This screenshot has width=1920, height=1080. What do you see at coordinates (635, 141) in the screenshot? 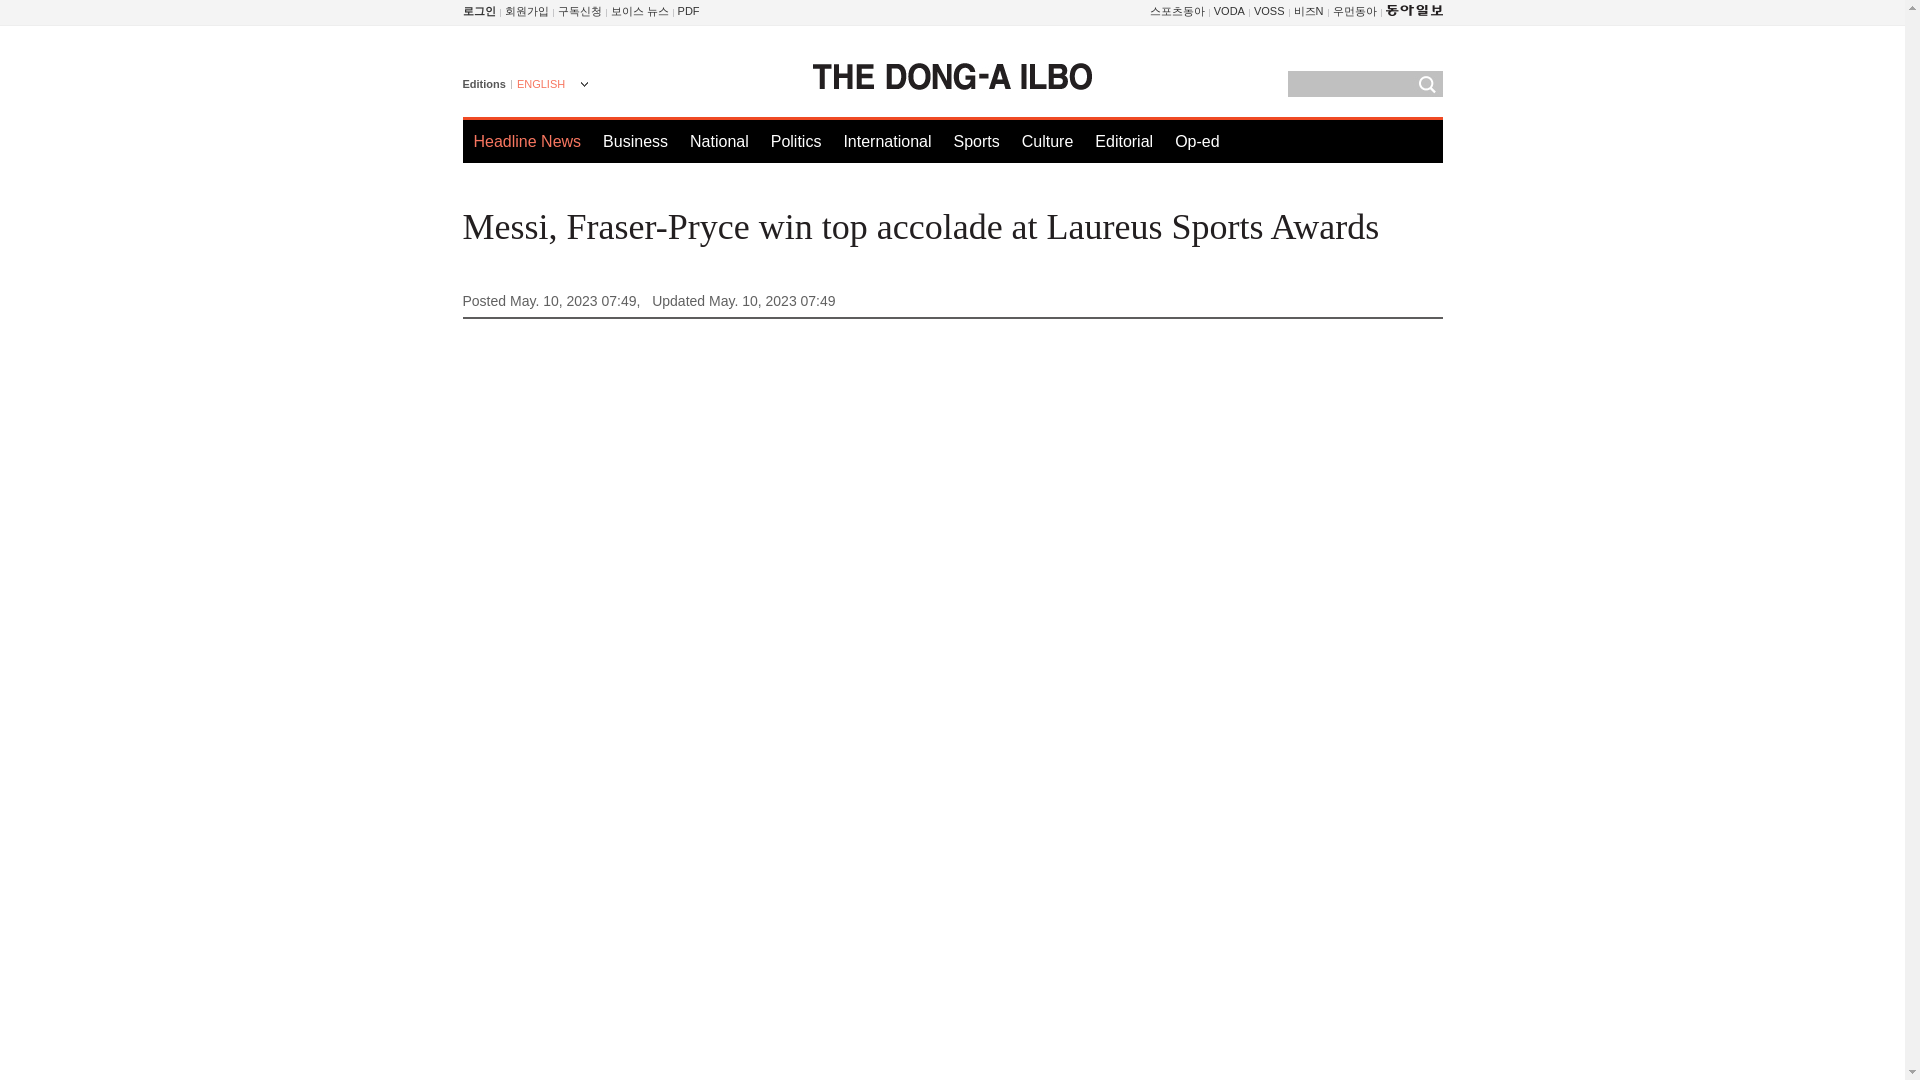
I see `Business` at bounding box center [635, 141].